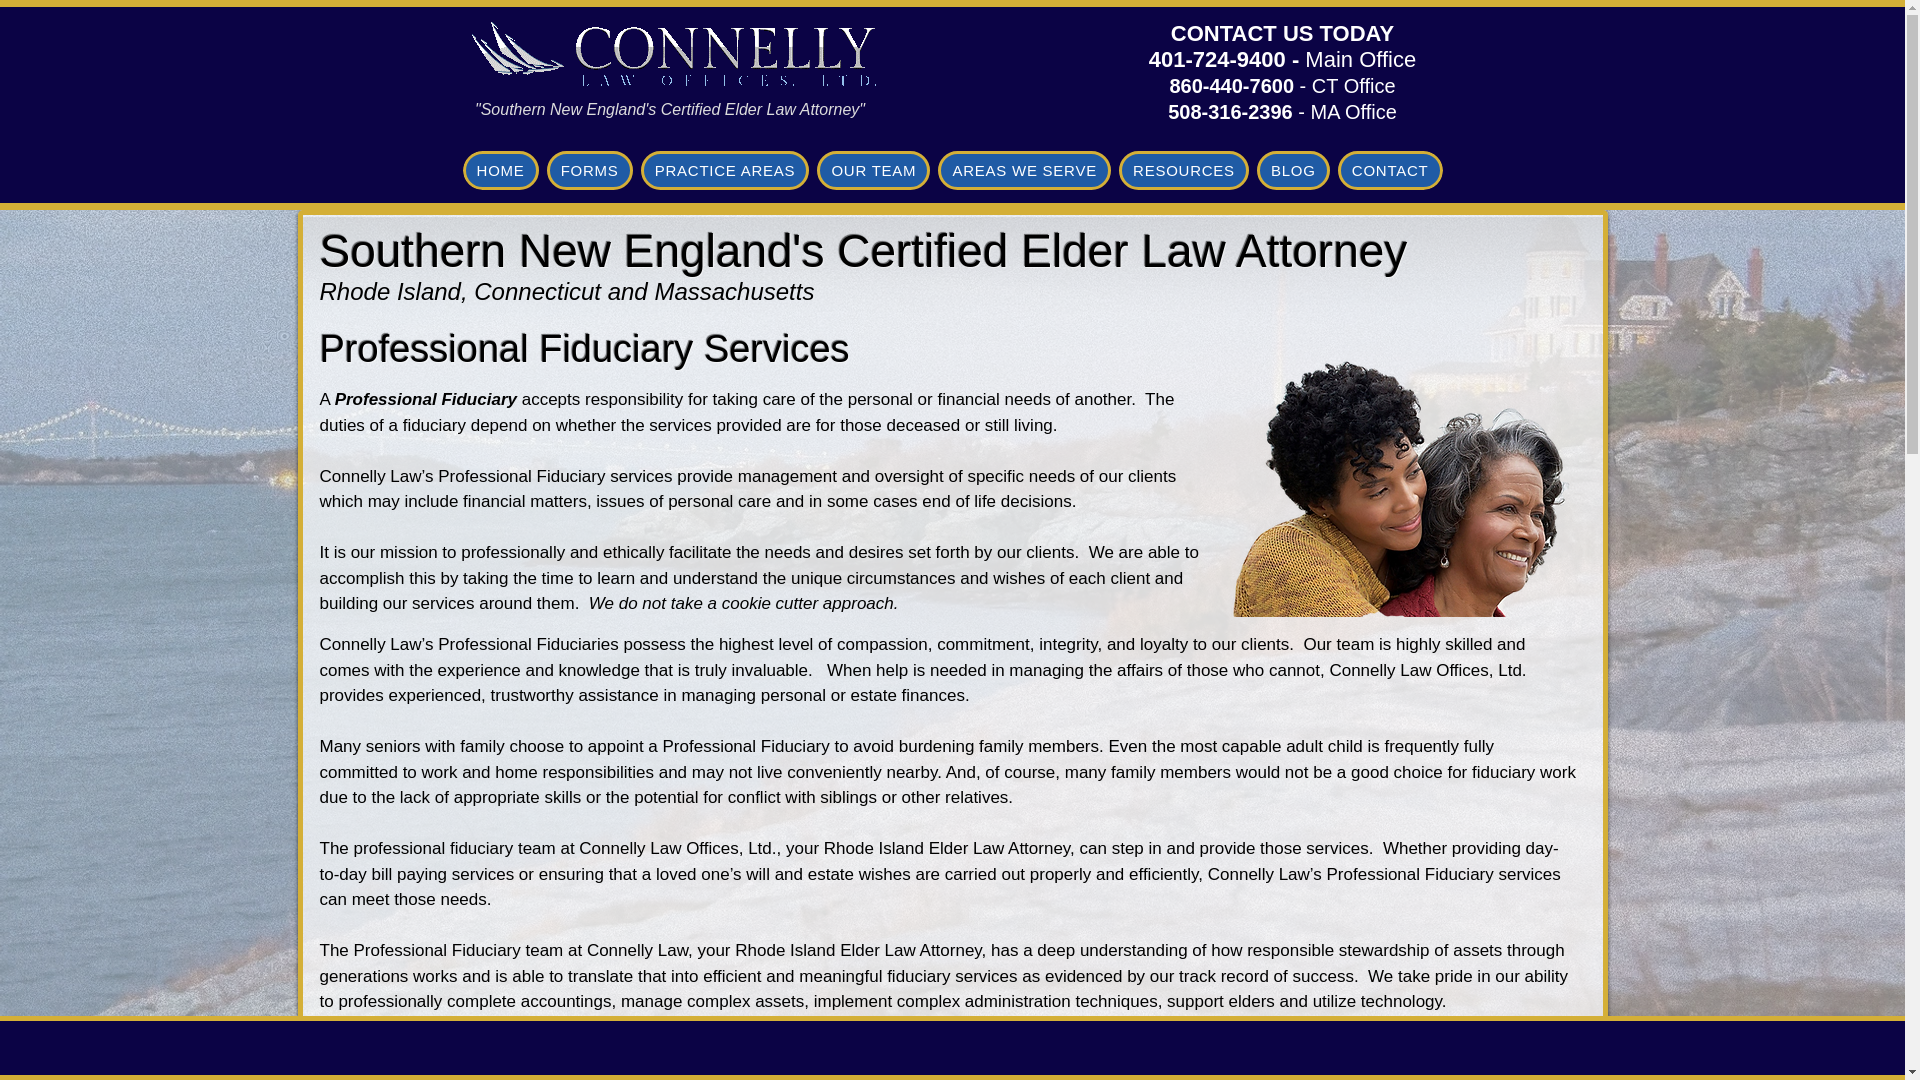  Describe the element at coordinates (726, 170) in the screenshot. I see `PRACTICE AREAS` at that location.